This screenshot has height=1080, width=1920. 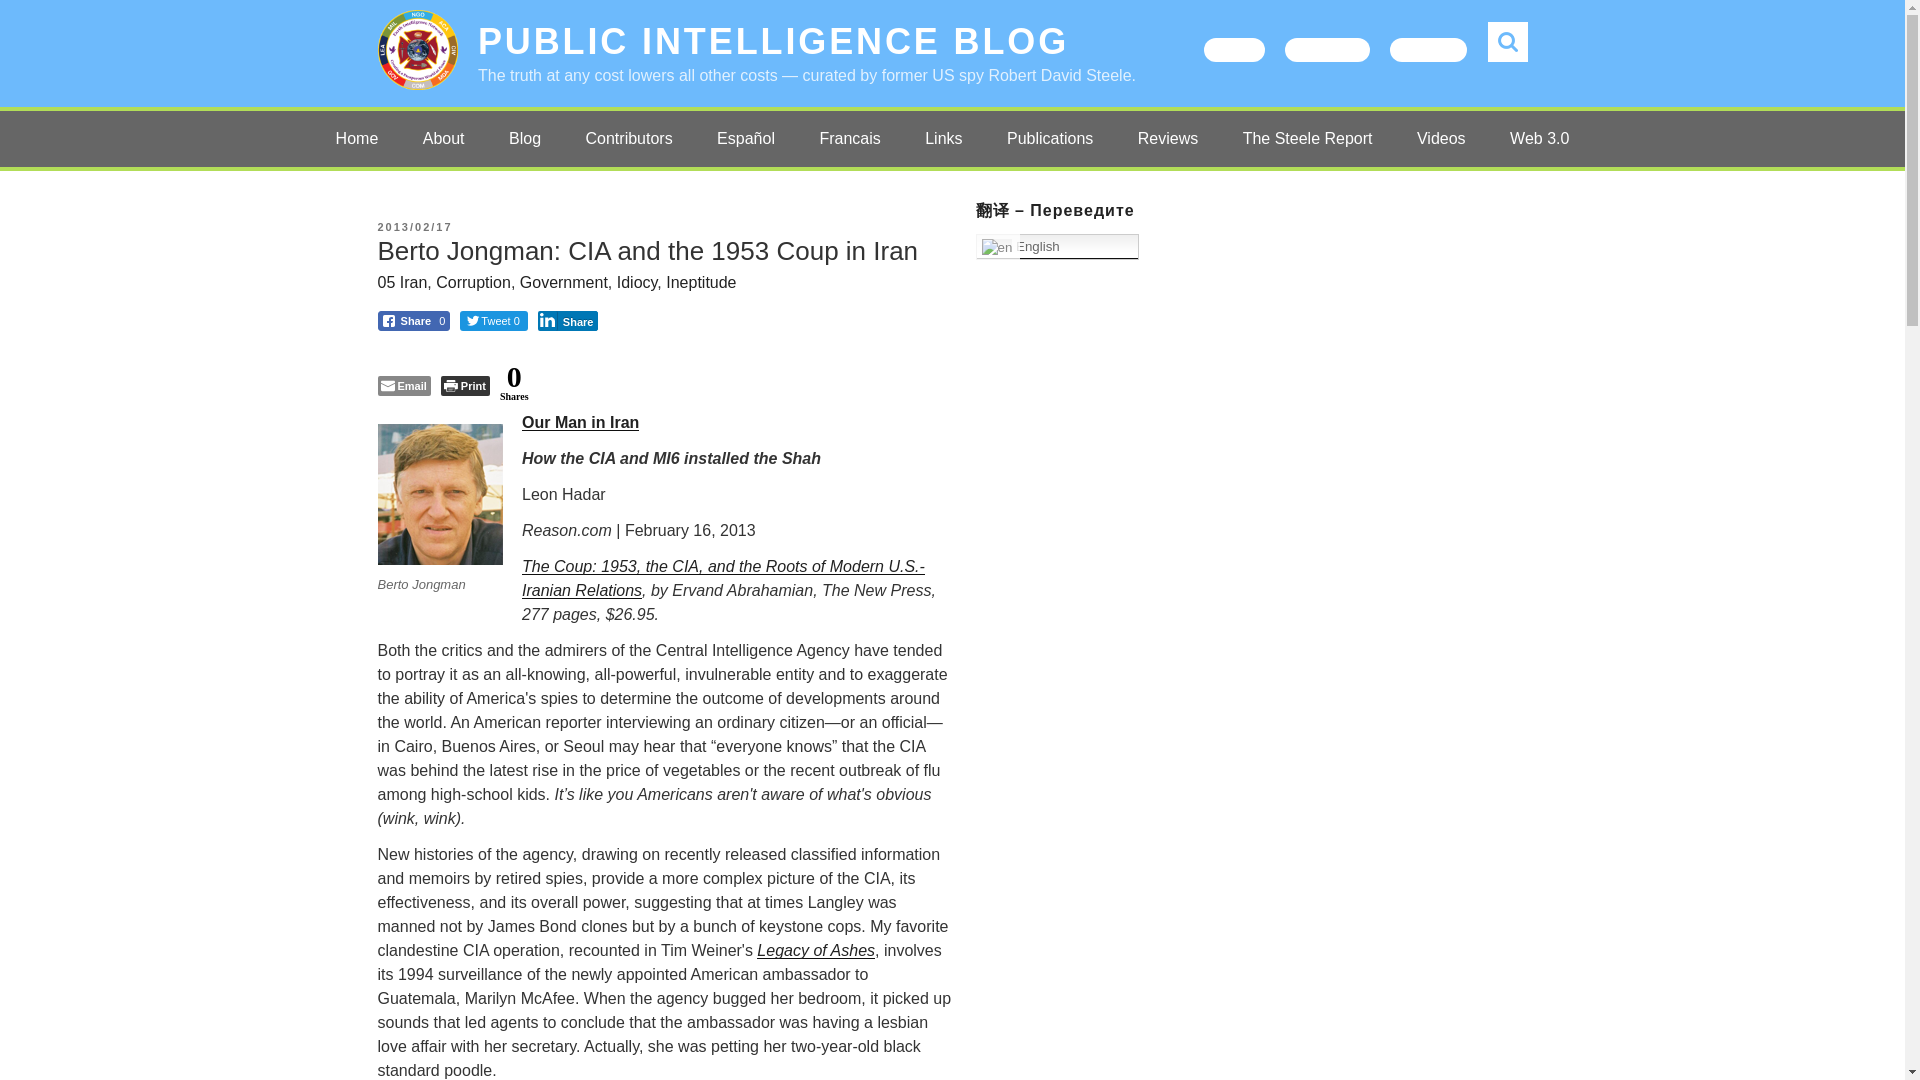 What do you see at coordinates (1442, 139) in the screenshot?
I see `Videos` at bounding box center [1442, 139].